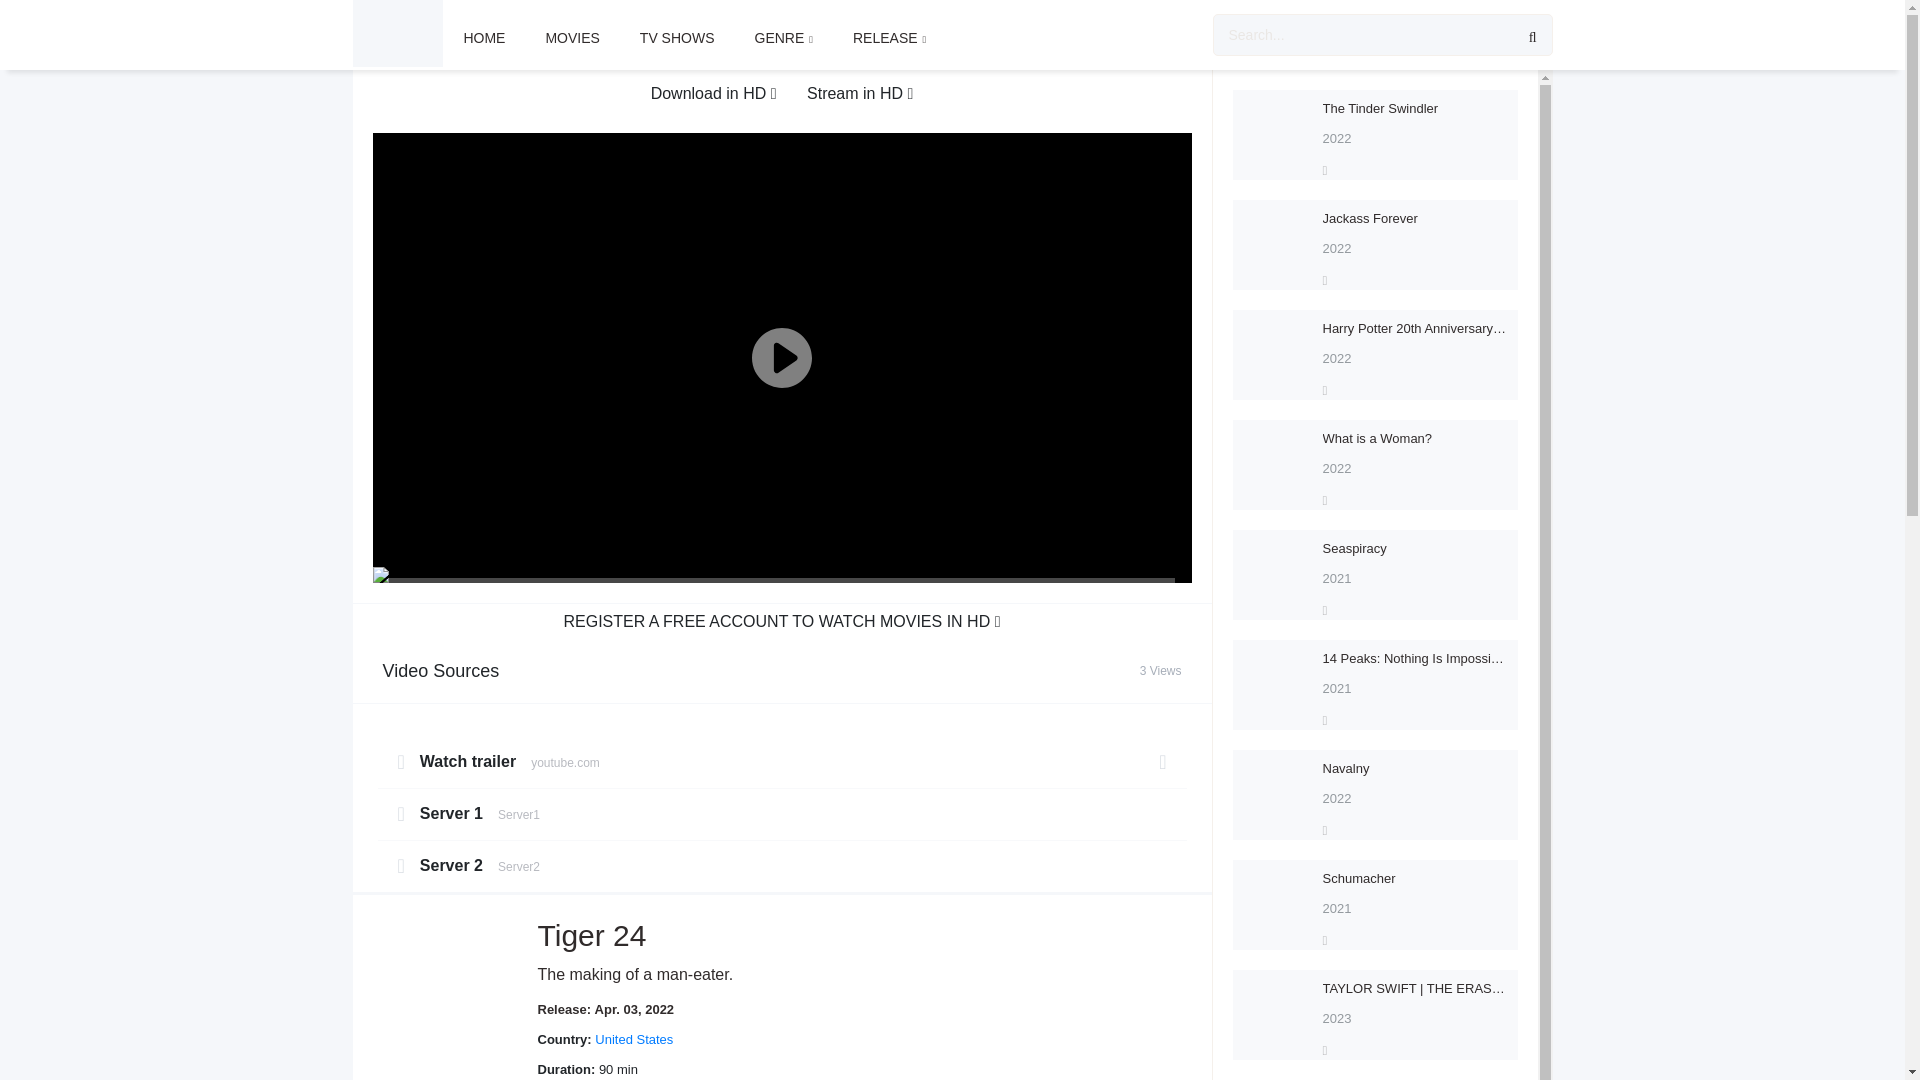 The width and height of the screenshot is (1920, 1080). What do you see at coordinates (678, 38) in the screenshot?
I see `TV SHOWS` at bounding box center [678, 38].